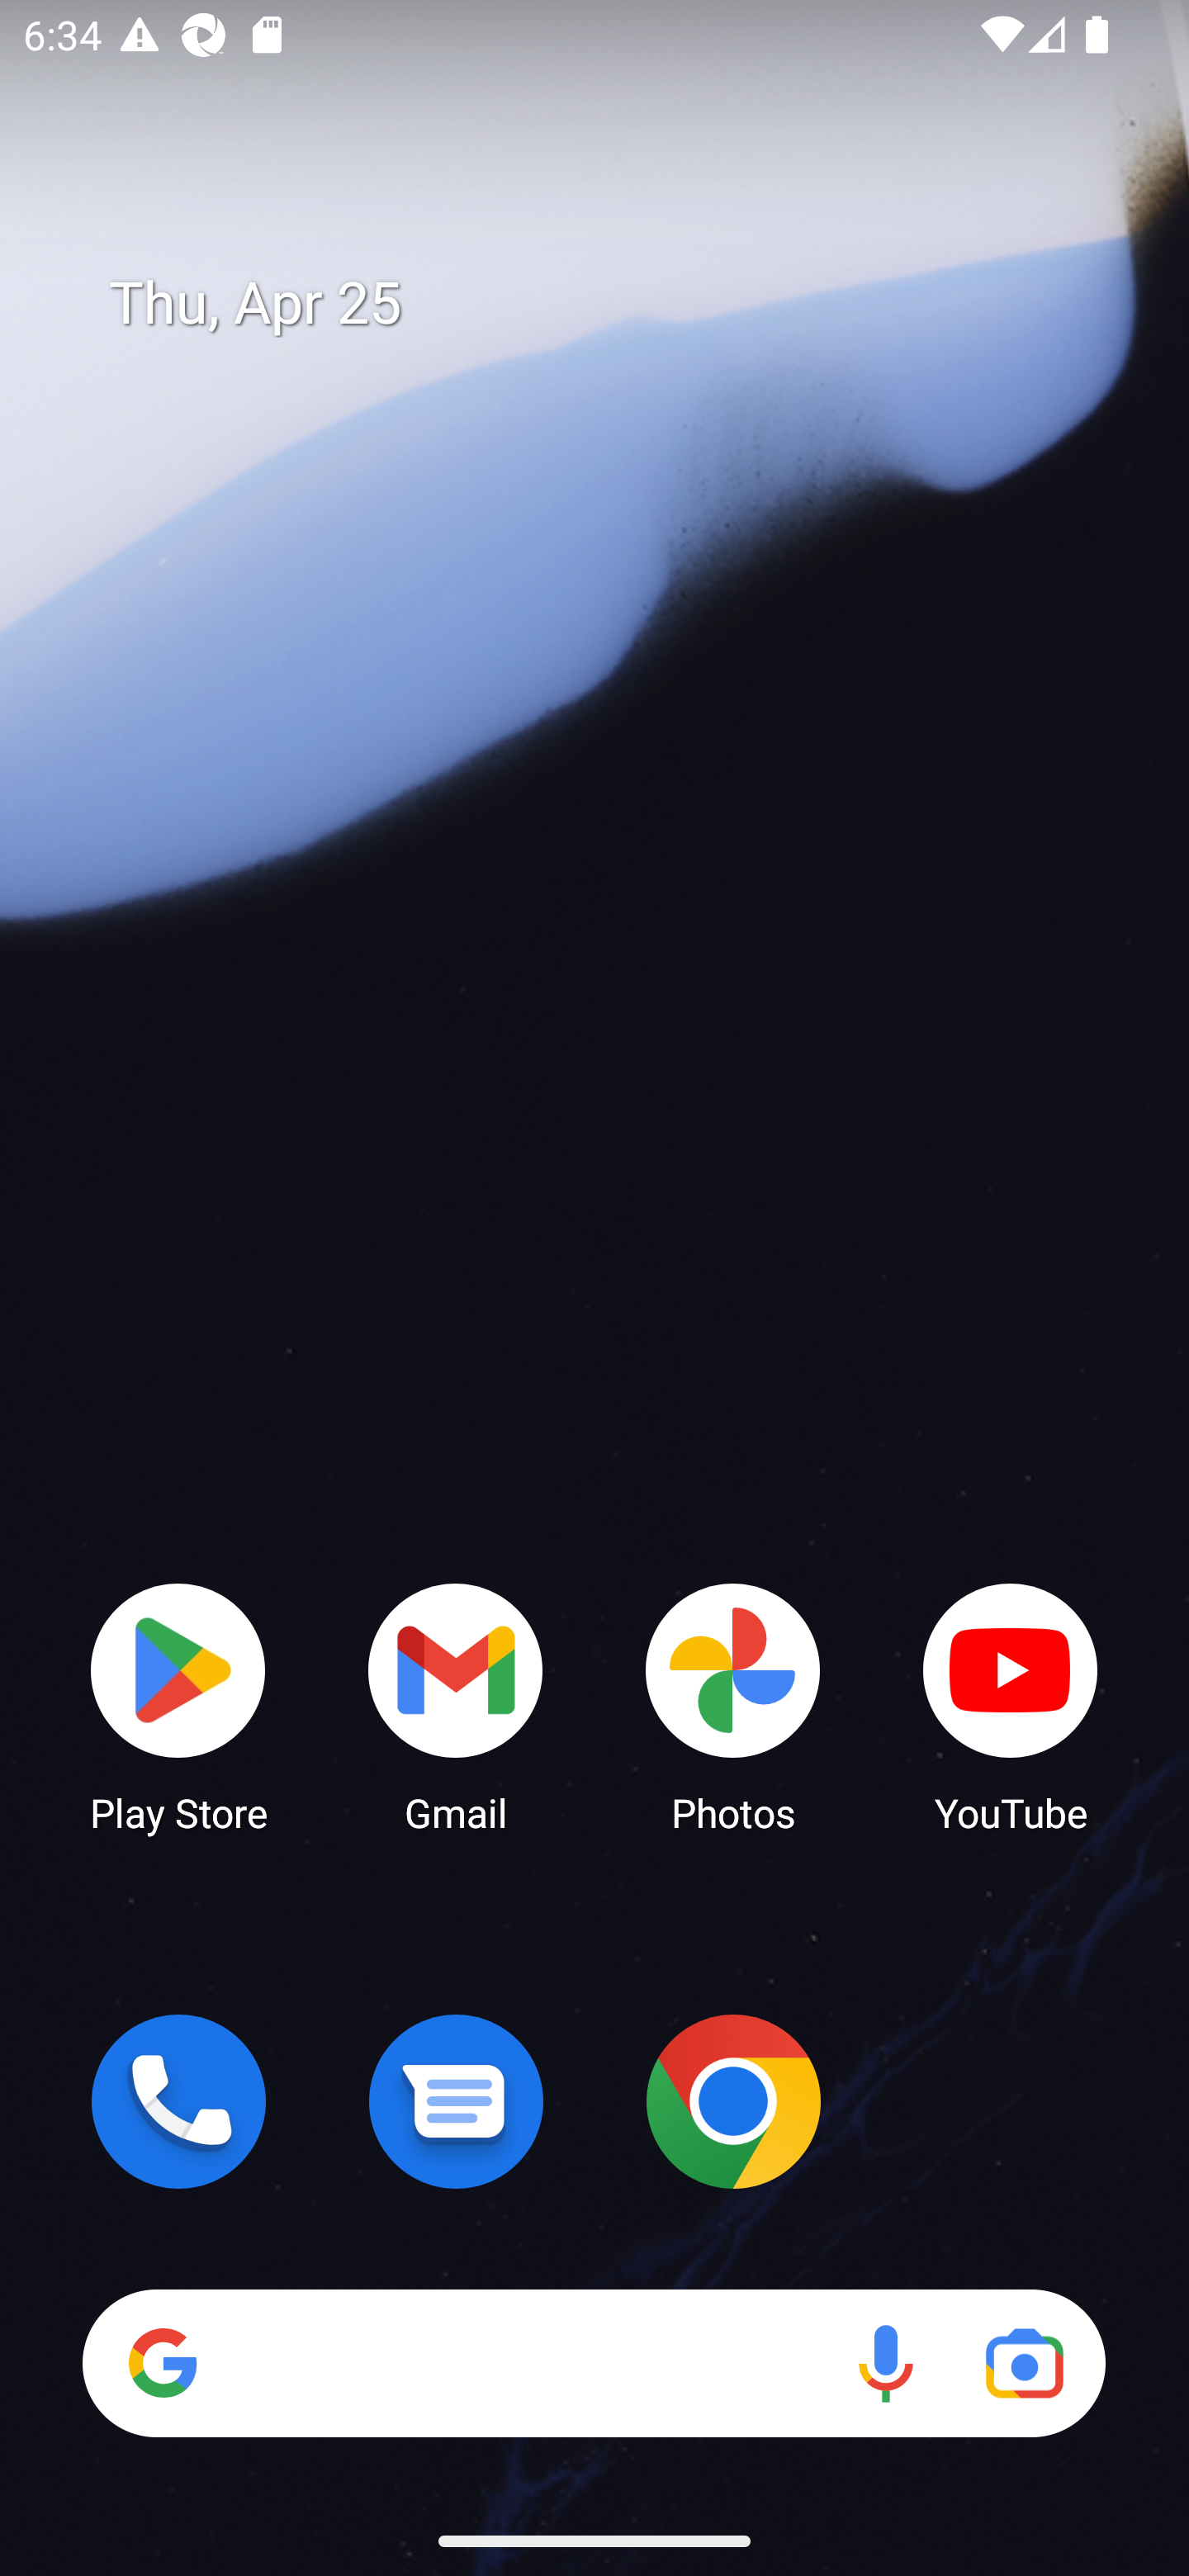 The width and height of the screenshot is (1189, 2576). I want to click on Play Store, so click(178, 1706).